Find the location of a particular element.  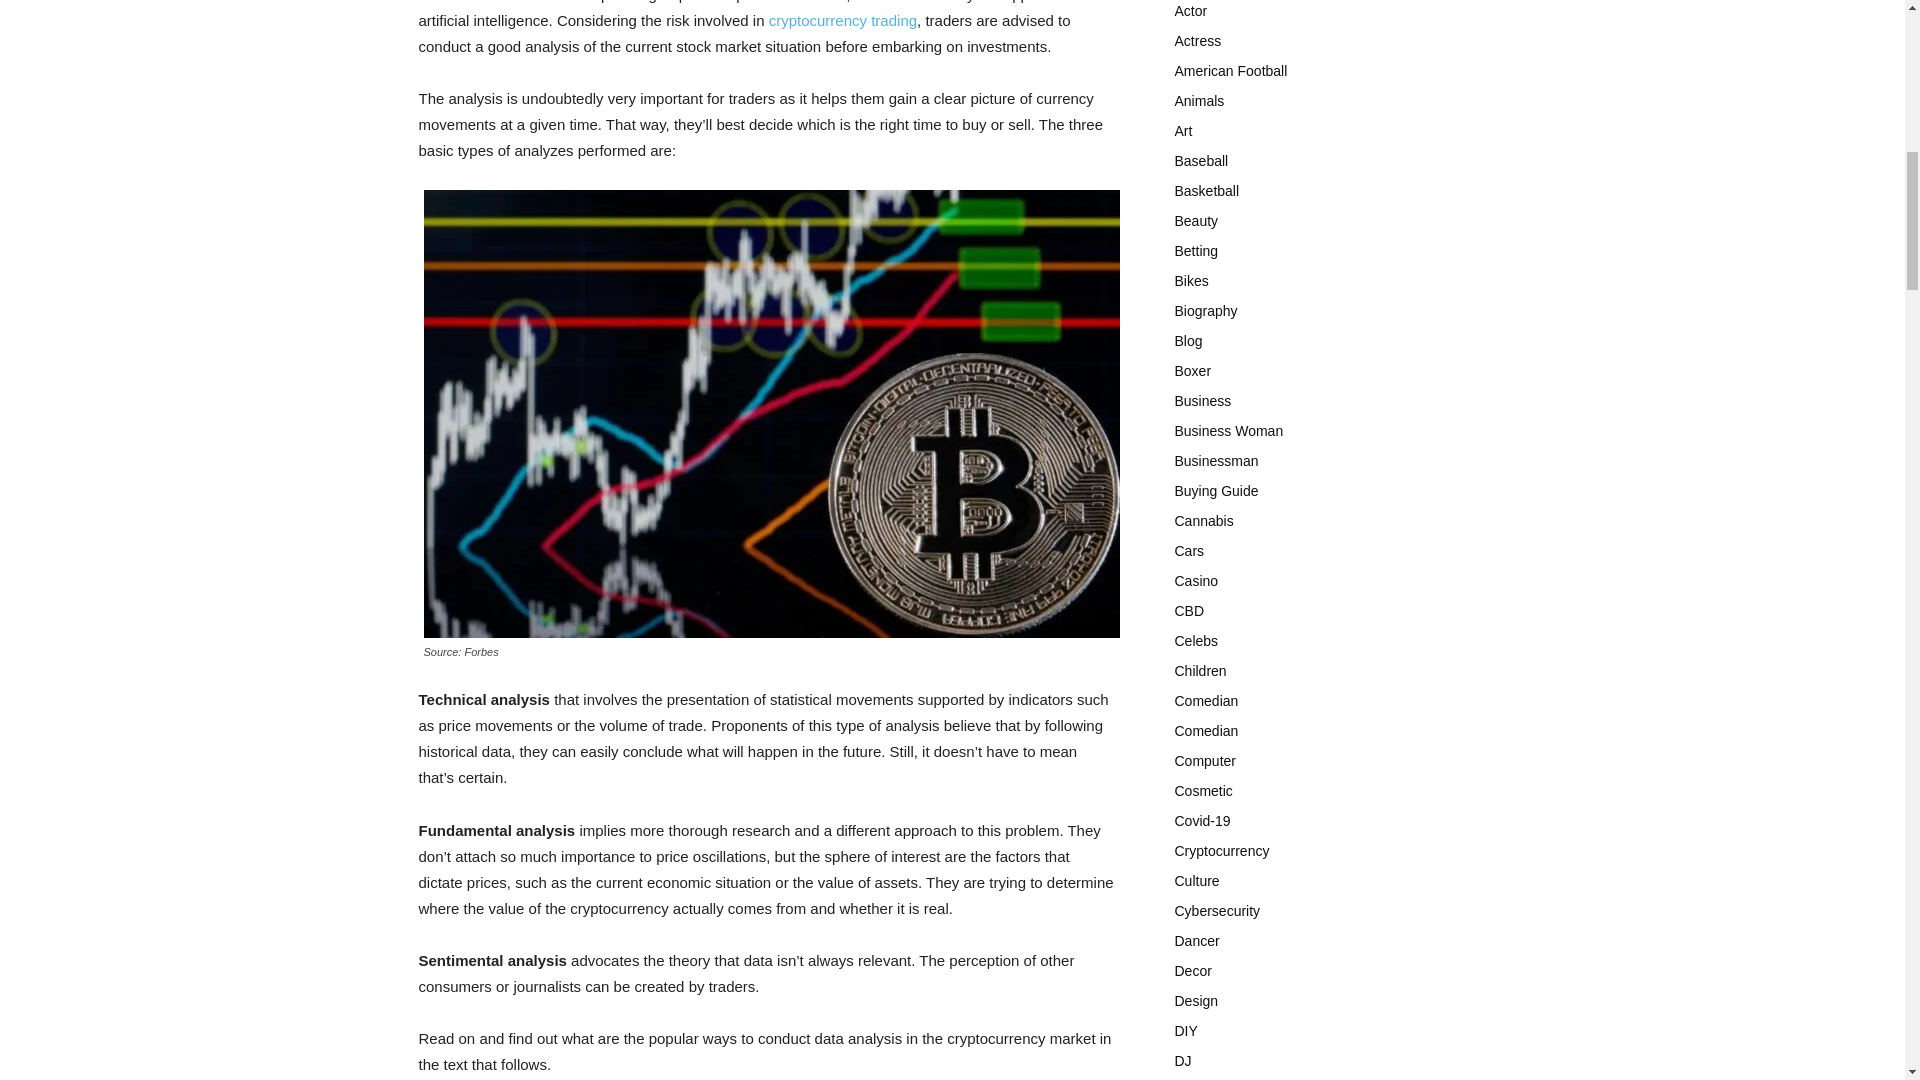

cryptocurrency trading is located at coordinates (843, 20).